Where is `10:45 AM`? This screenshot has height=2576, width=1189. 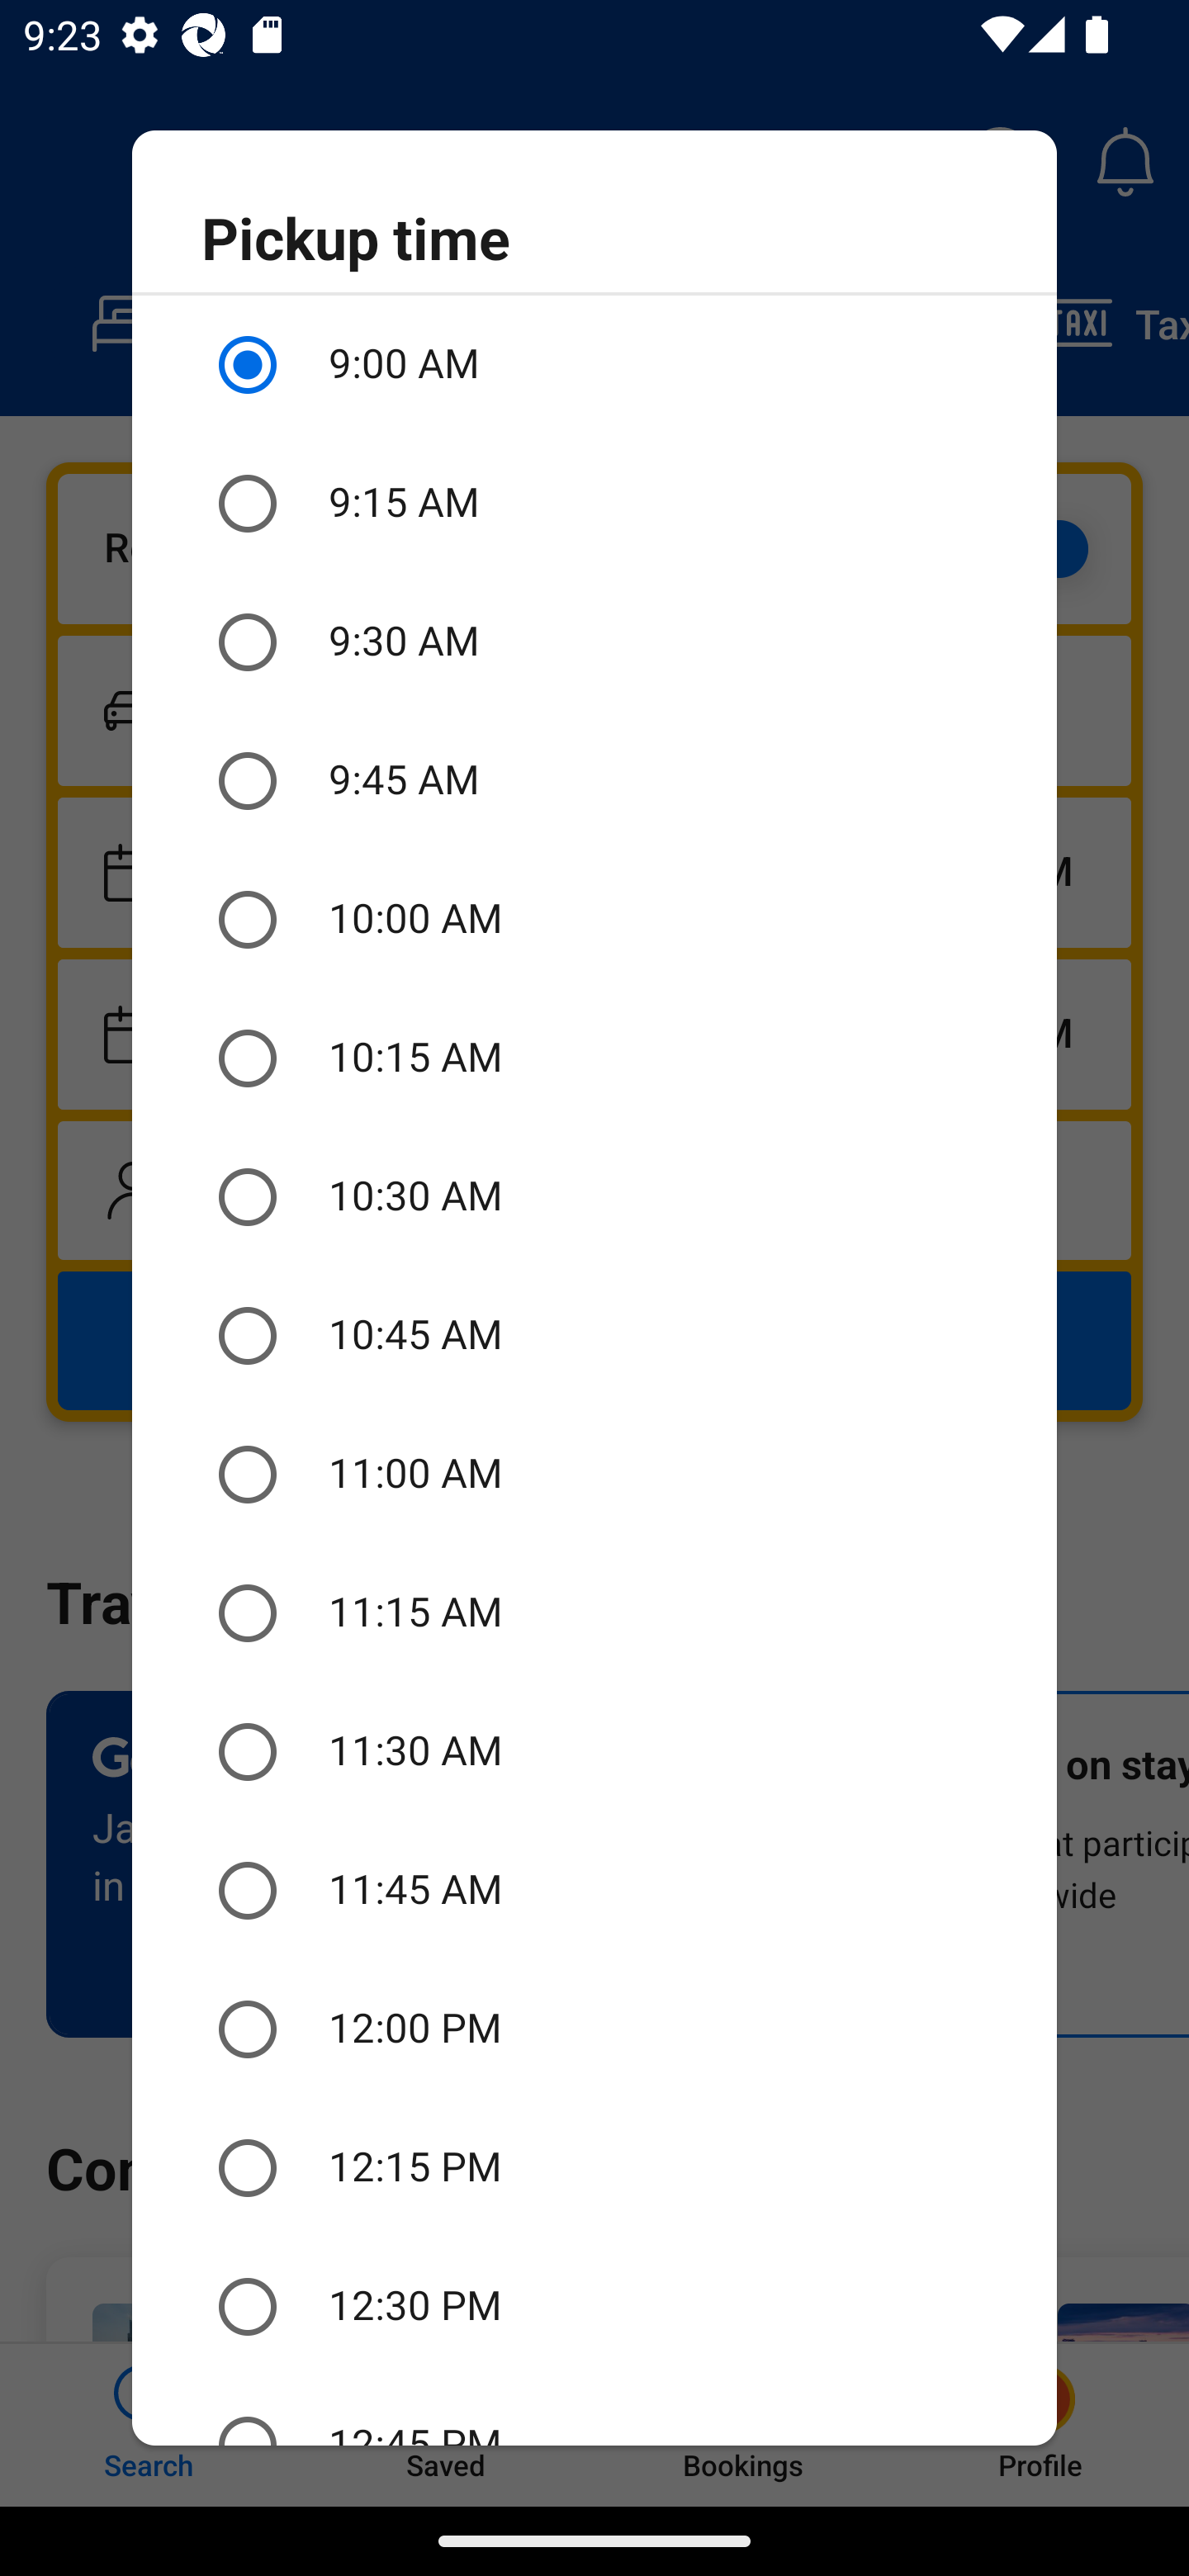 10:45 AM is located at coordinates (594, 1337).